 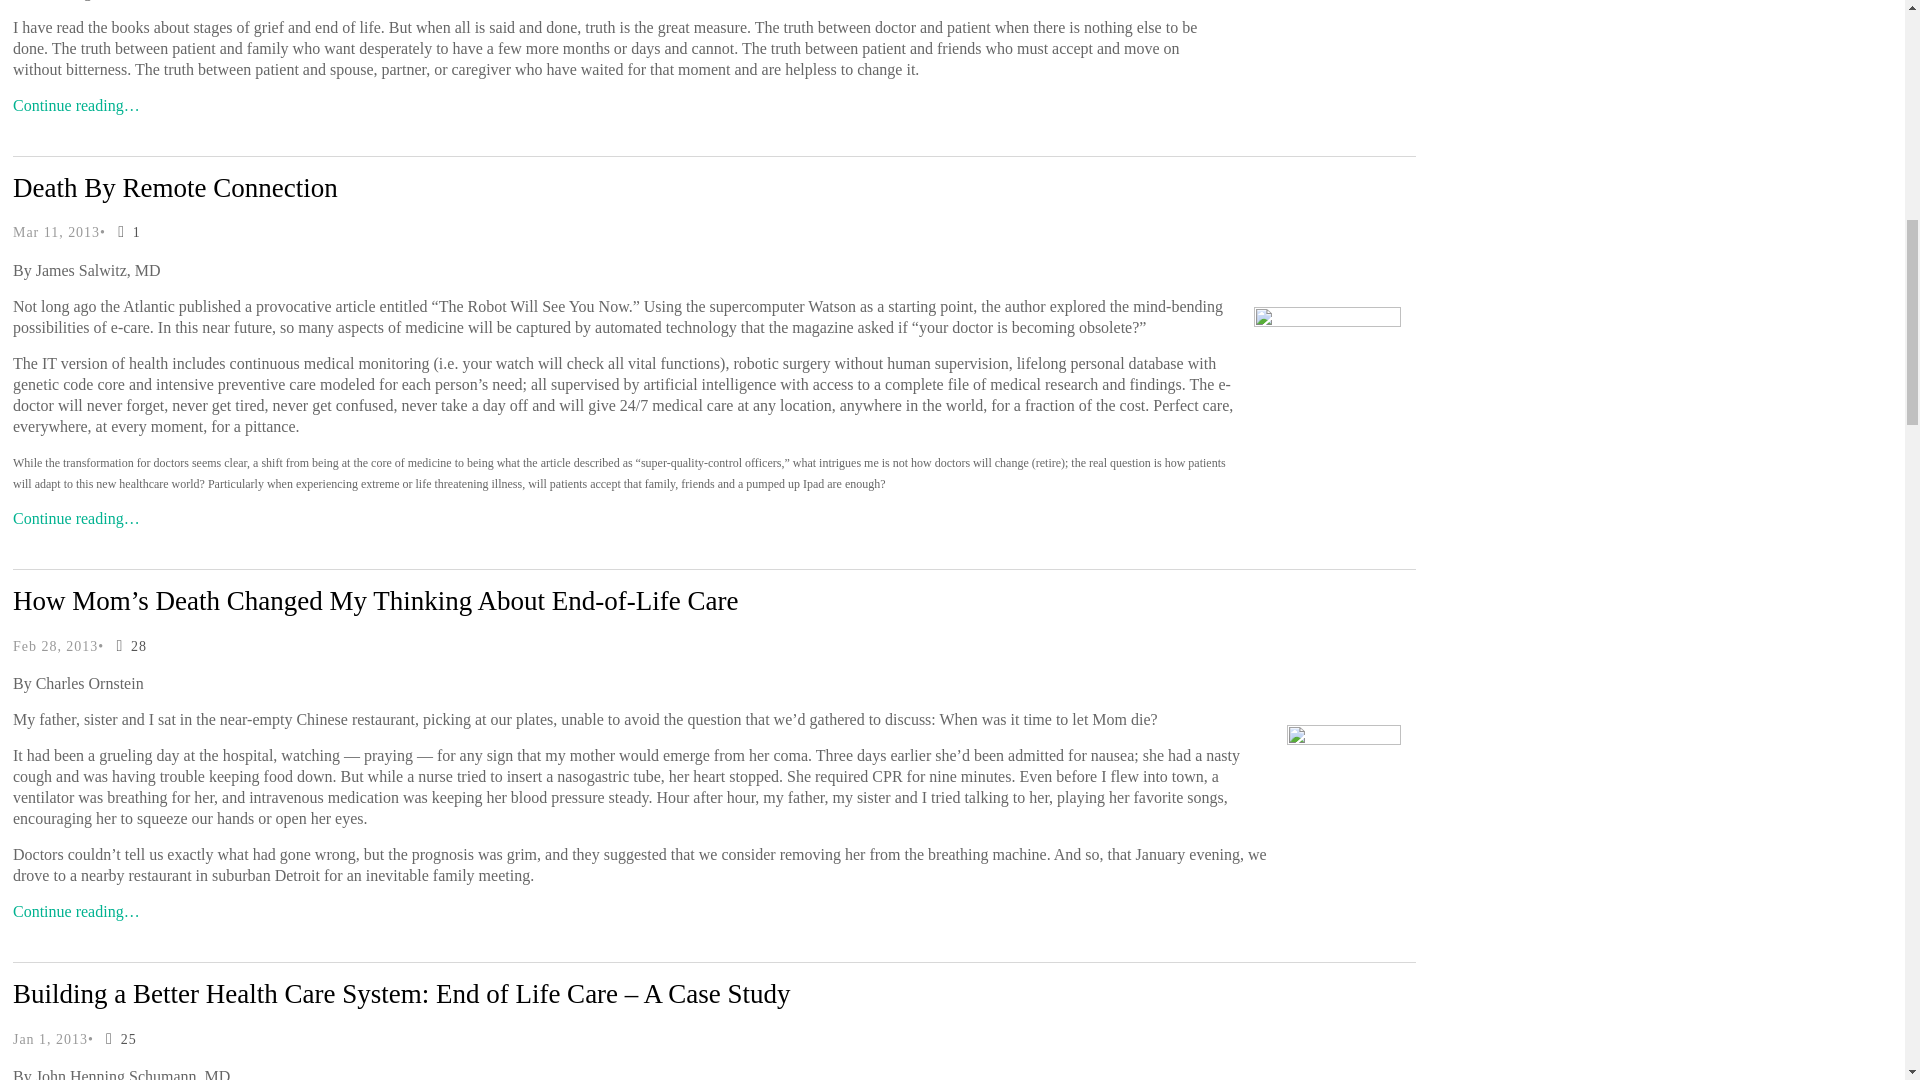 What do you see at coordinates (124, 232) in the screenshot?
I see `1` at bounding box center [124, 232].